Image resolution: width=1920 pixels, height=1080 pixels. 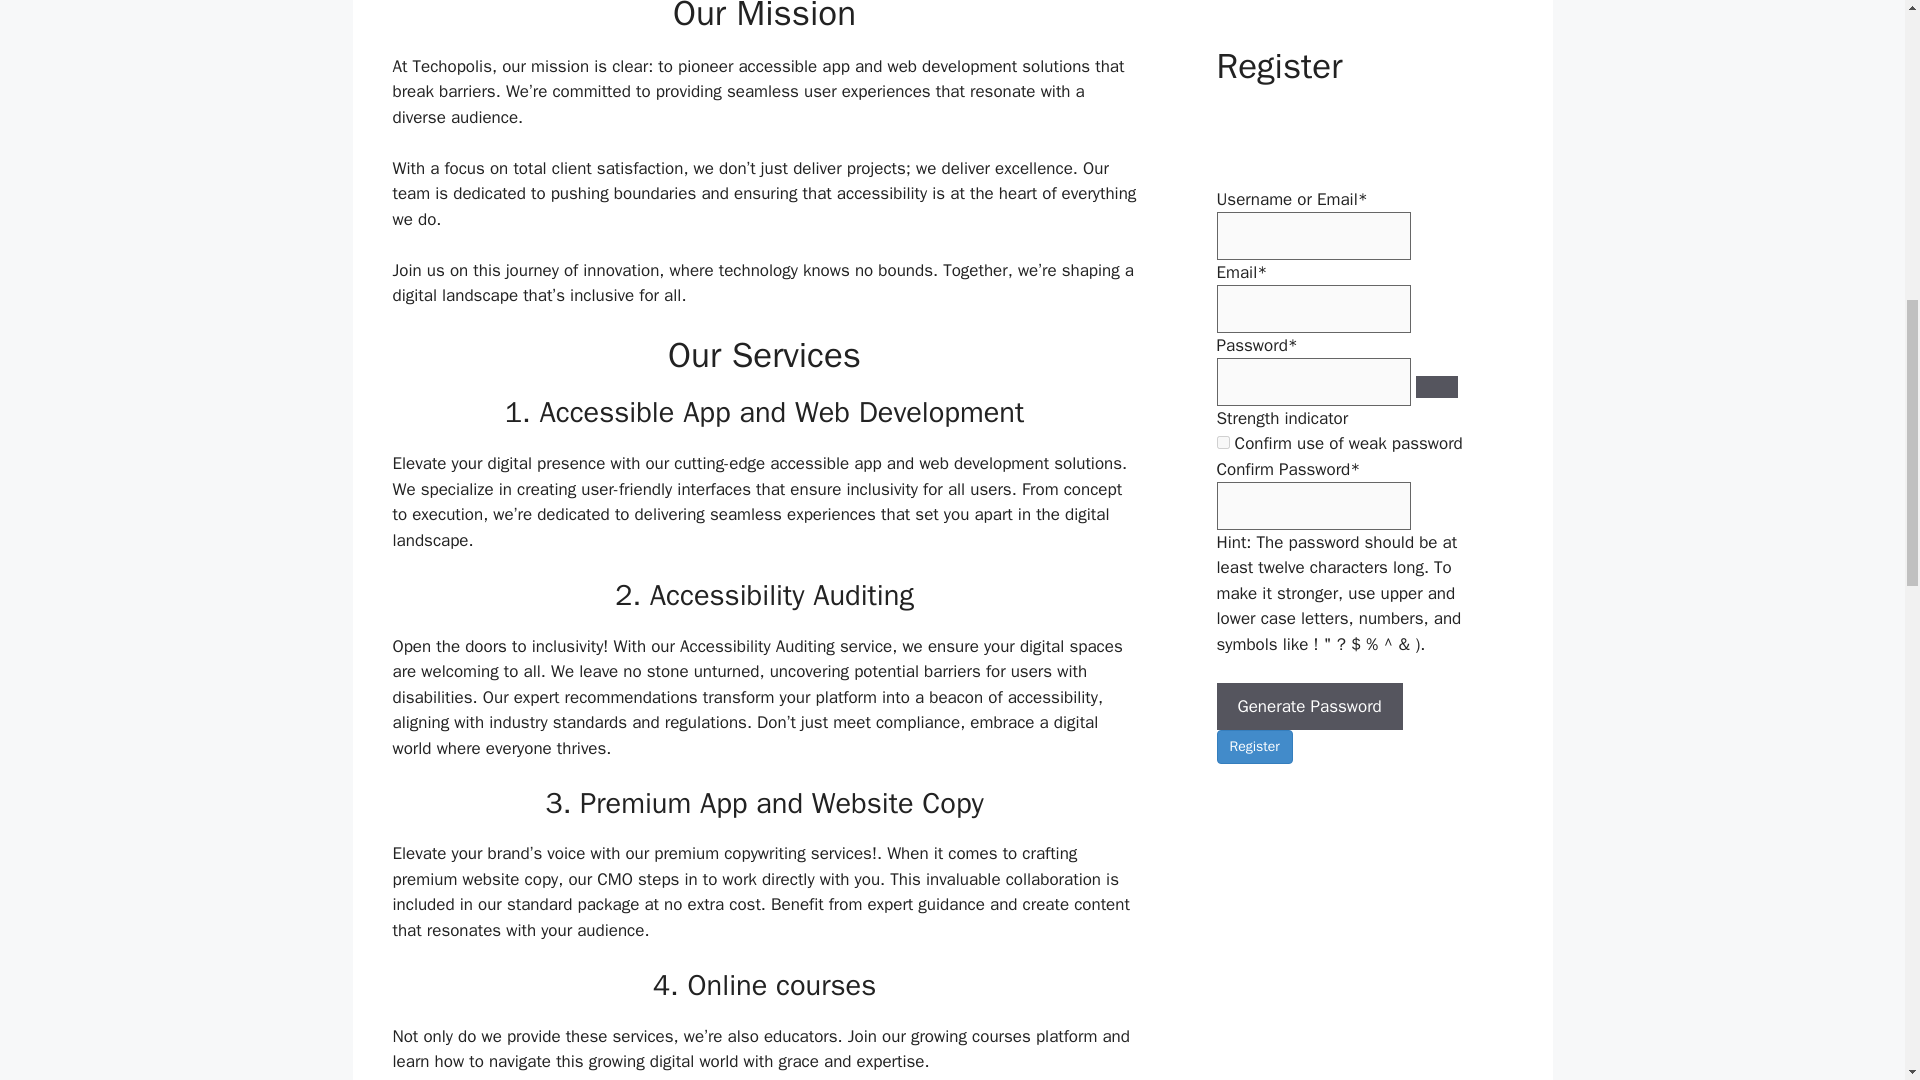 What do you see at coordinates (1308, 706) in the screenshot?
I see `Generate Password` at bounding box center [1308, 706].